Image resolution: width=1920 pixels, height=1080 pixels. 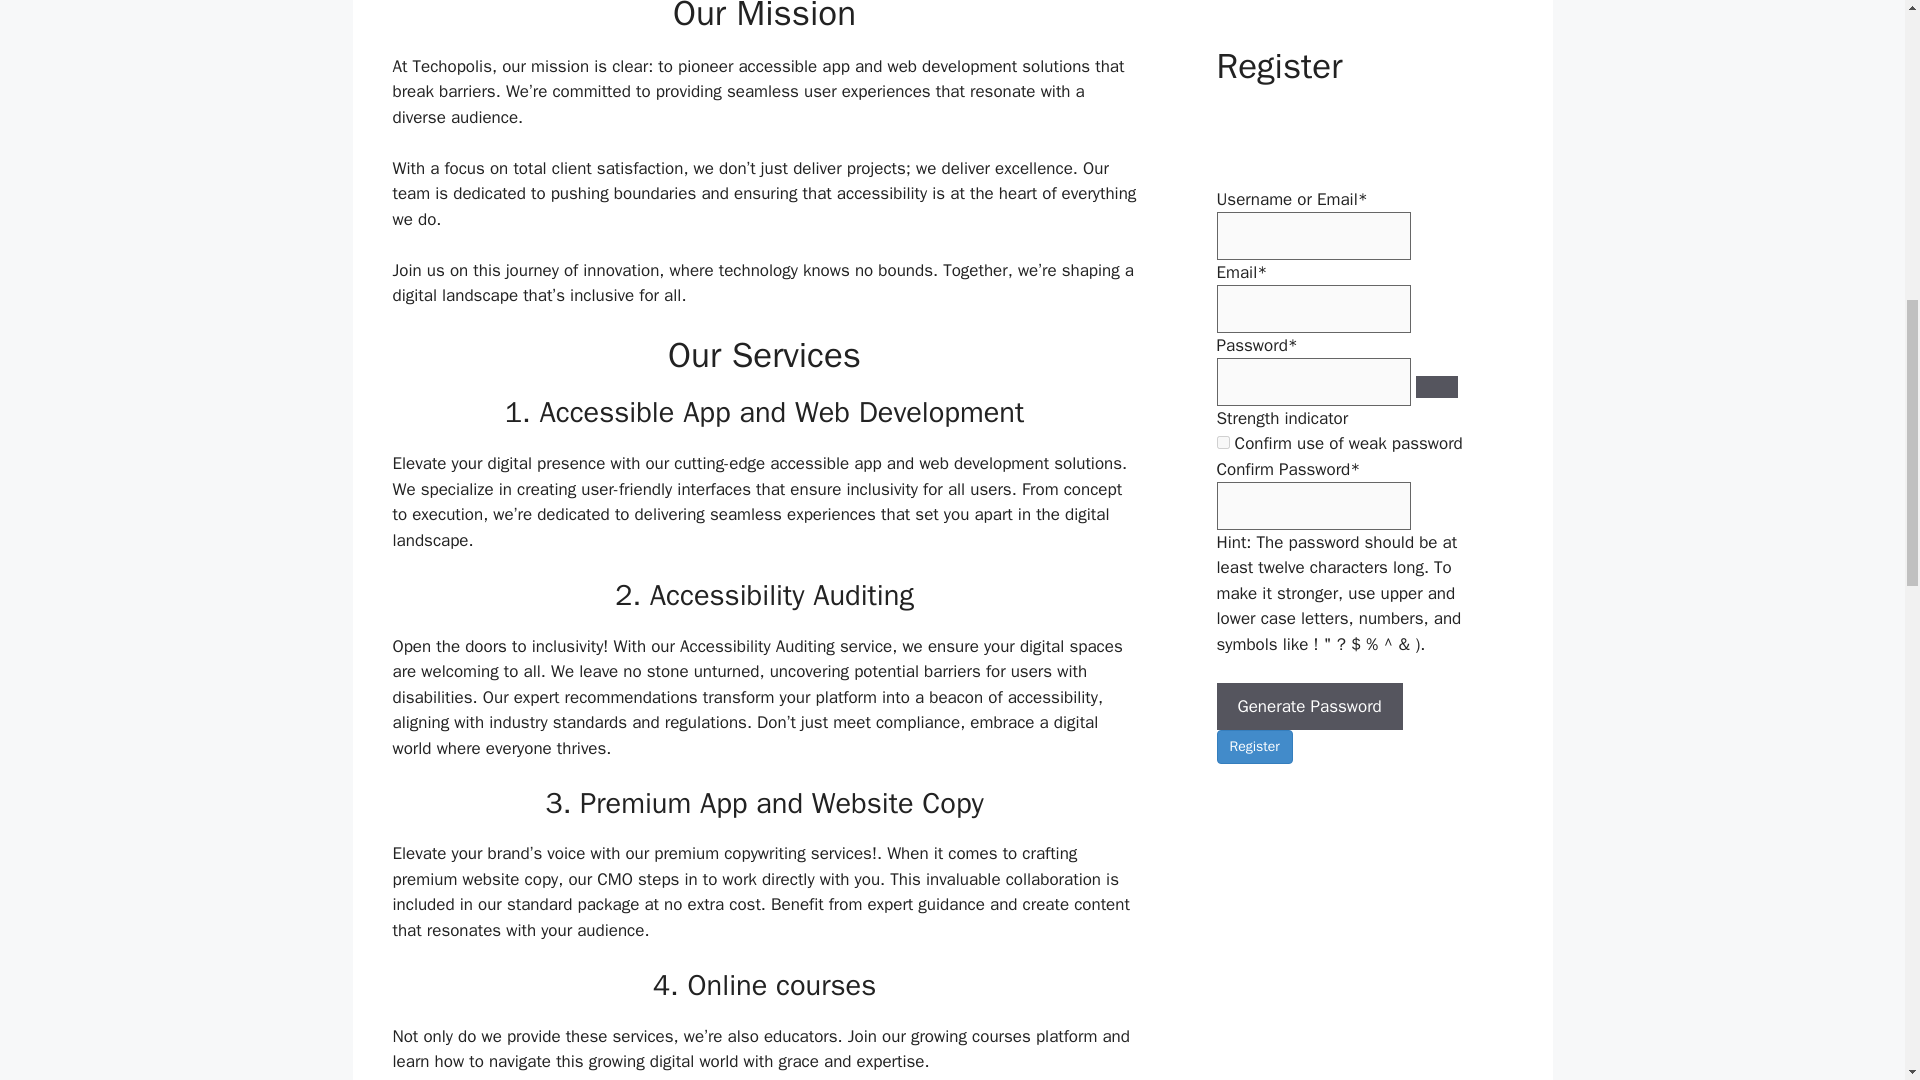 What do you see at coordinates (1308, 706) in the screenshot?
I see `Generate Password` at bounding box center [1308, 706].